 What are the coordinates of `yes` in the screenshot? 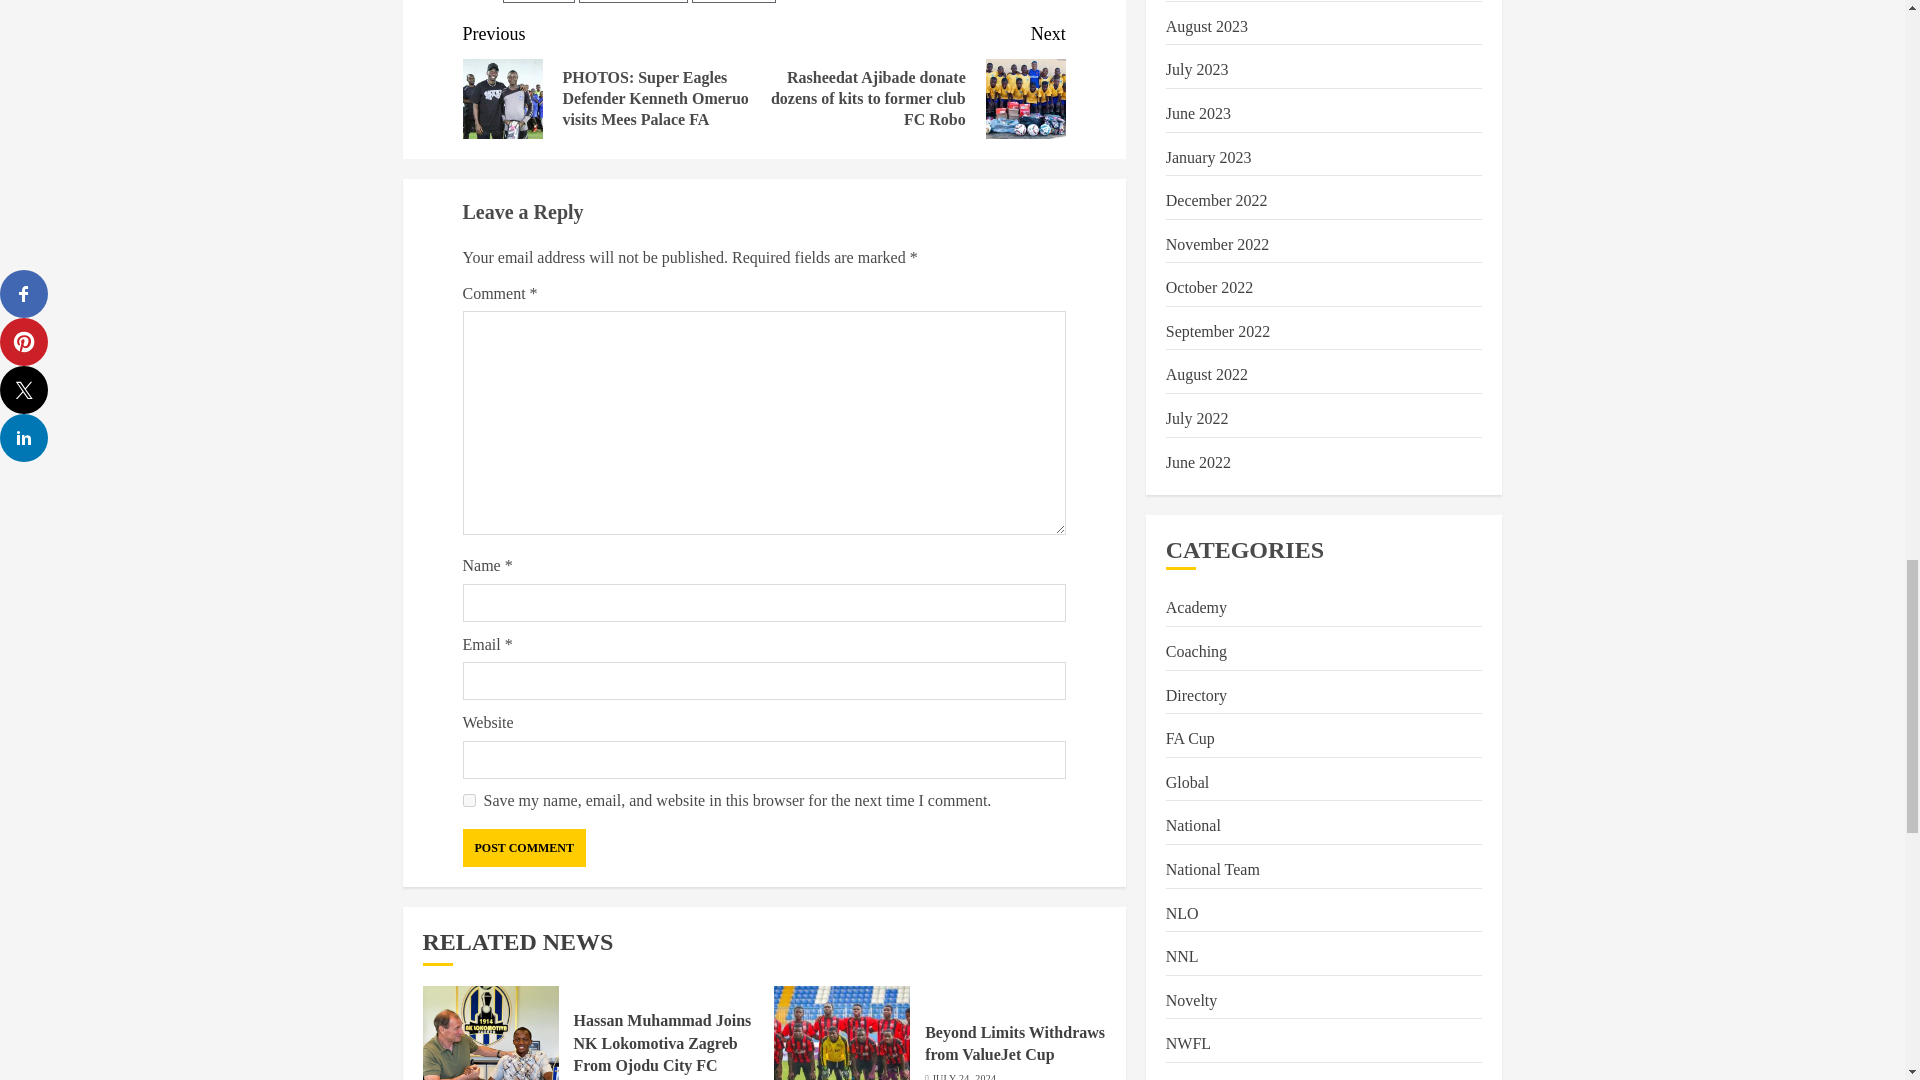 It's located at (468, 800).